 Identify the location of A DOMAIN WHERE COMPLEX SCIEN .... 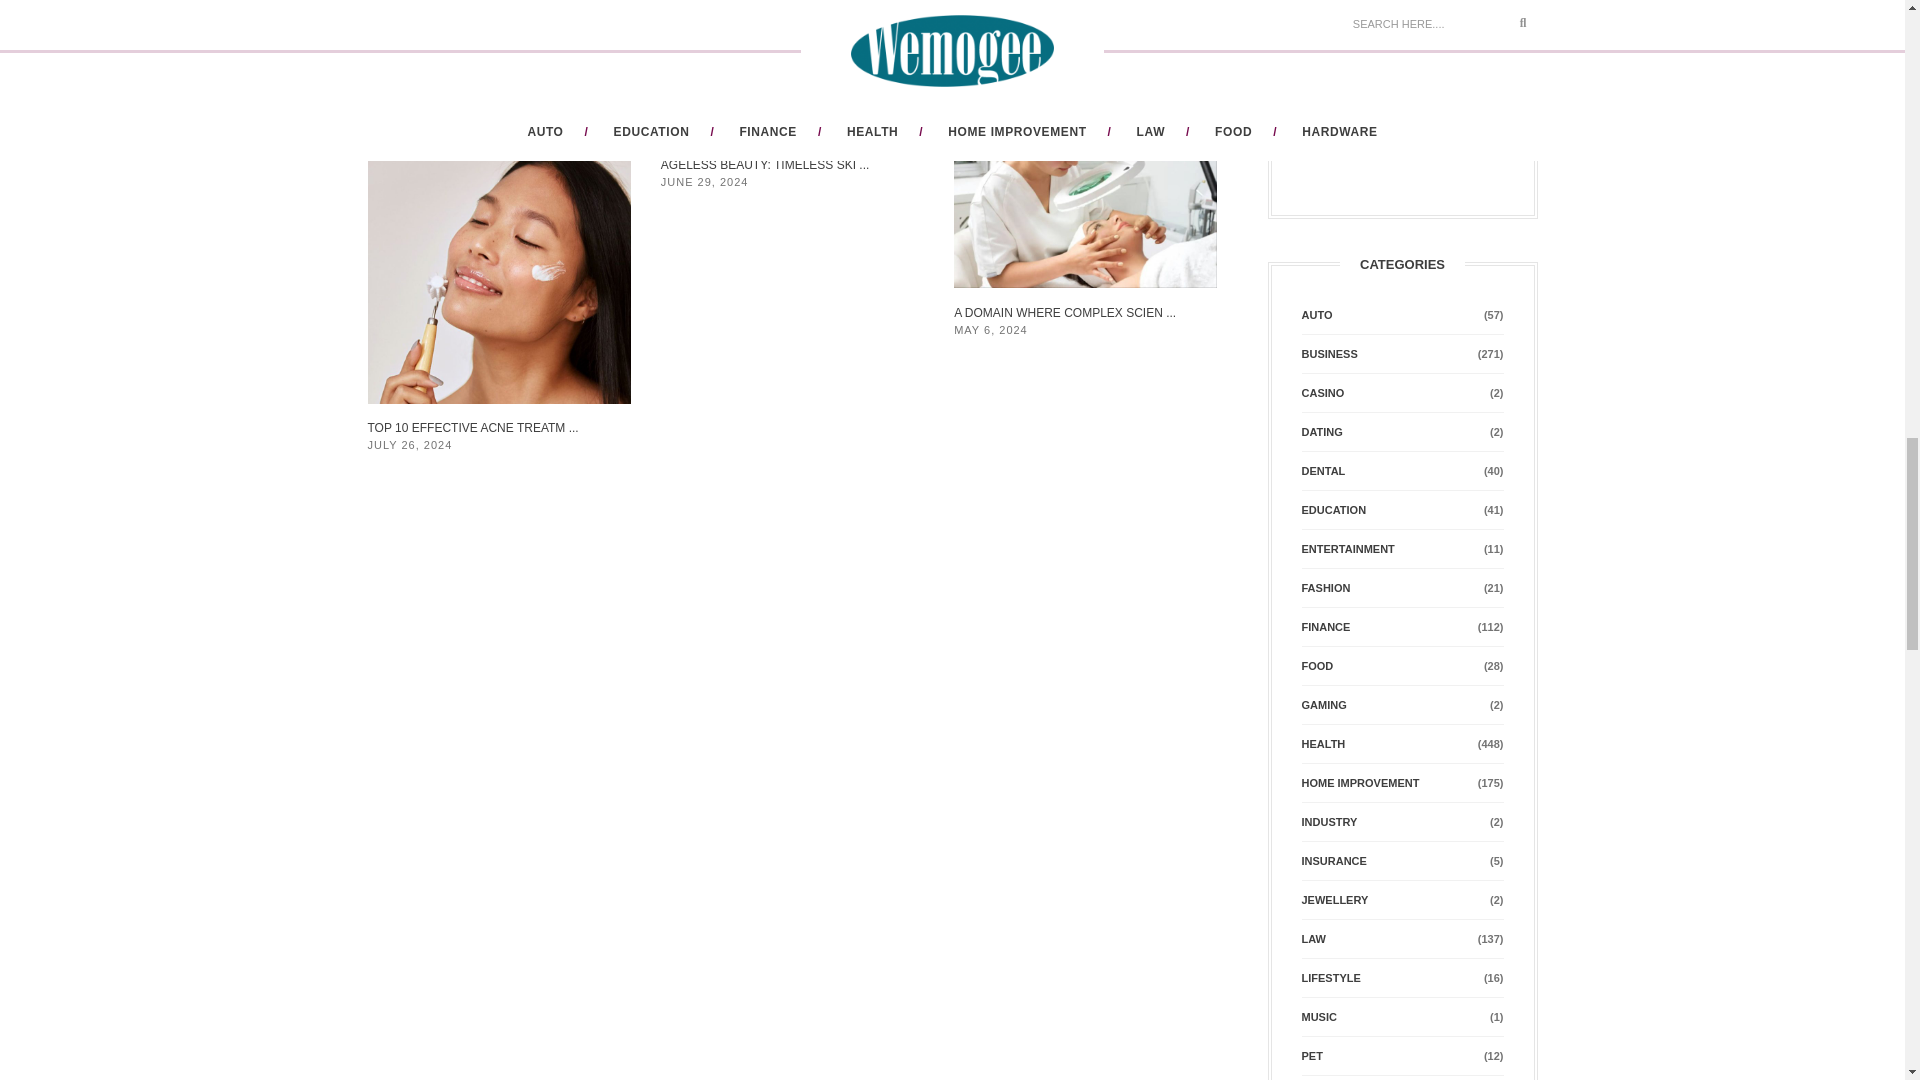
(1064, 312).